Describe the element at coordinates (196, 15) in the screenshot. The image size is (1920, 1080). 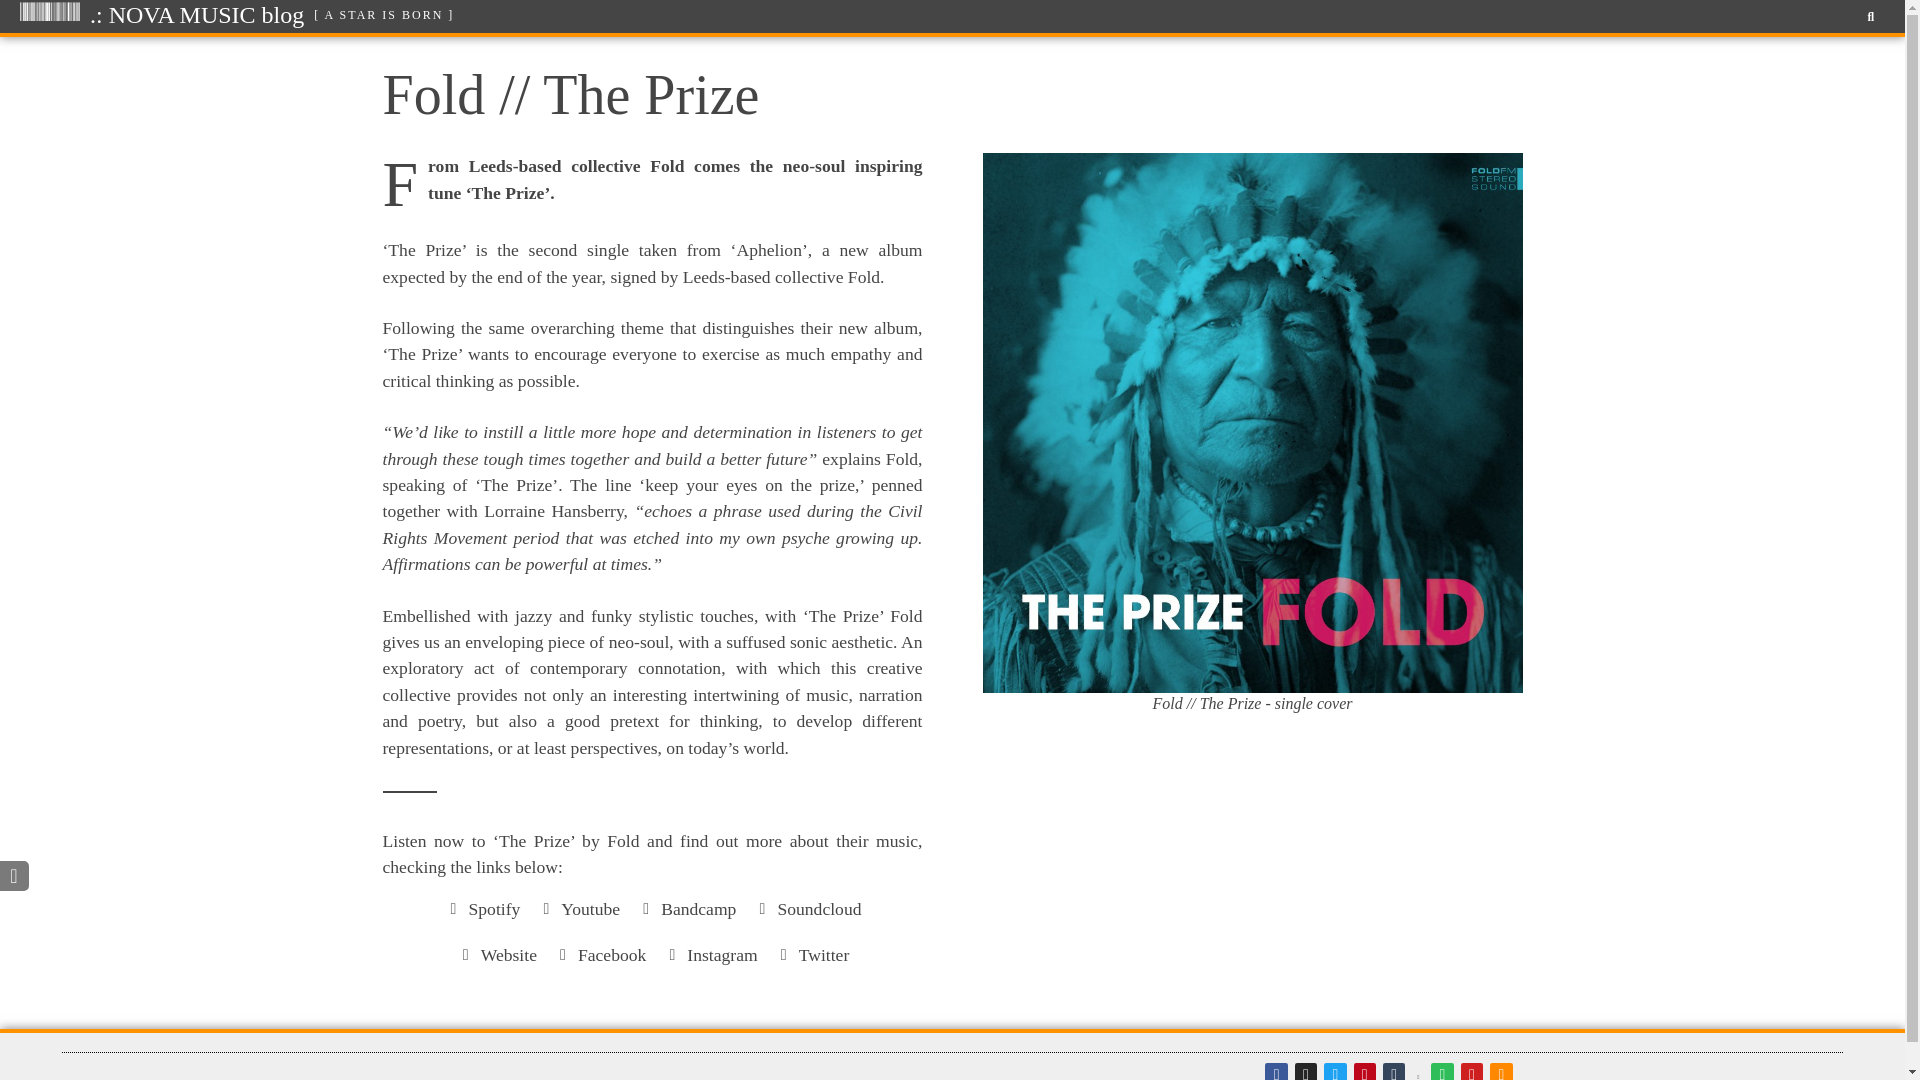
I see `.: NOVA MUSIC blog` at that location.